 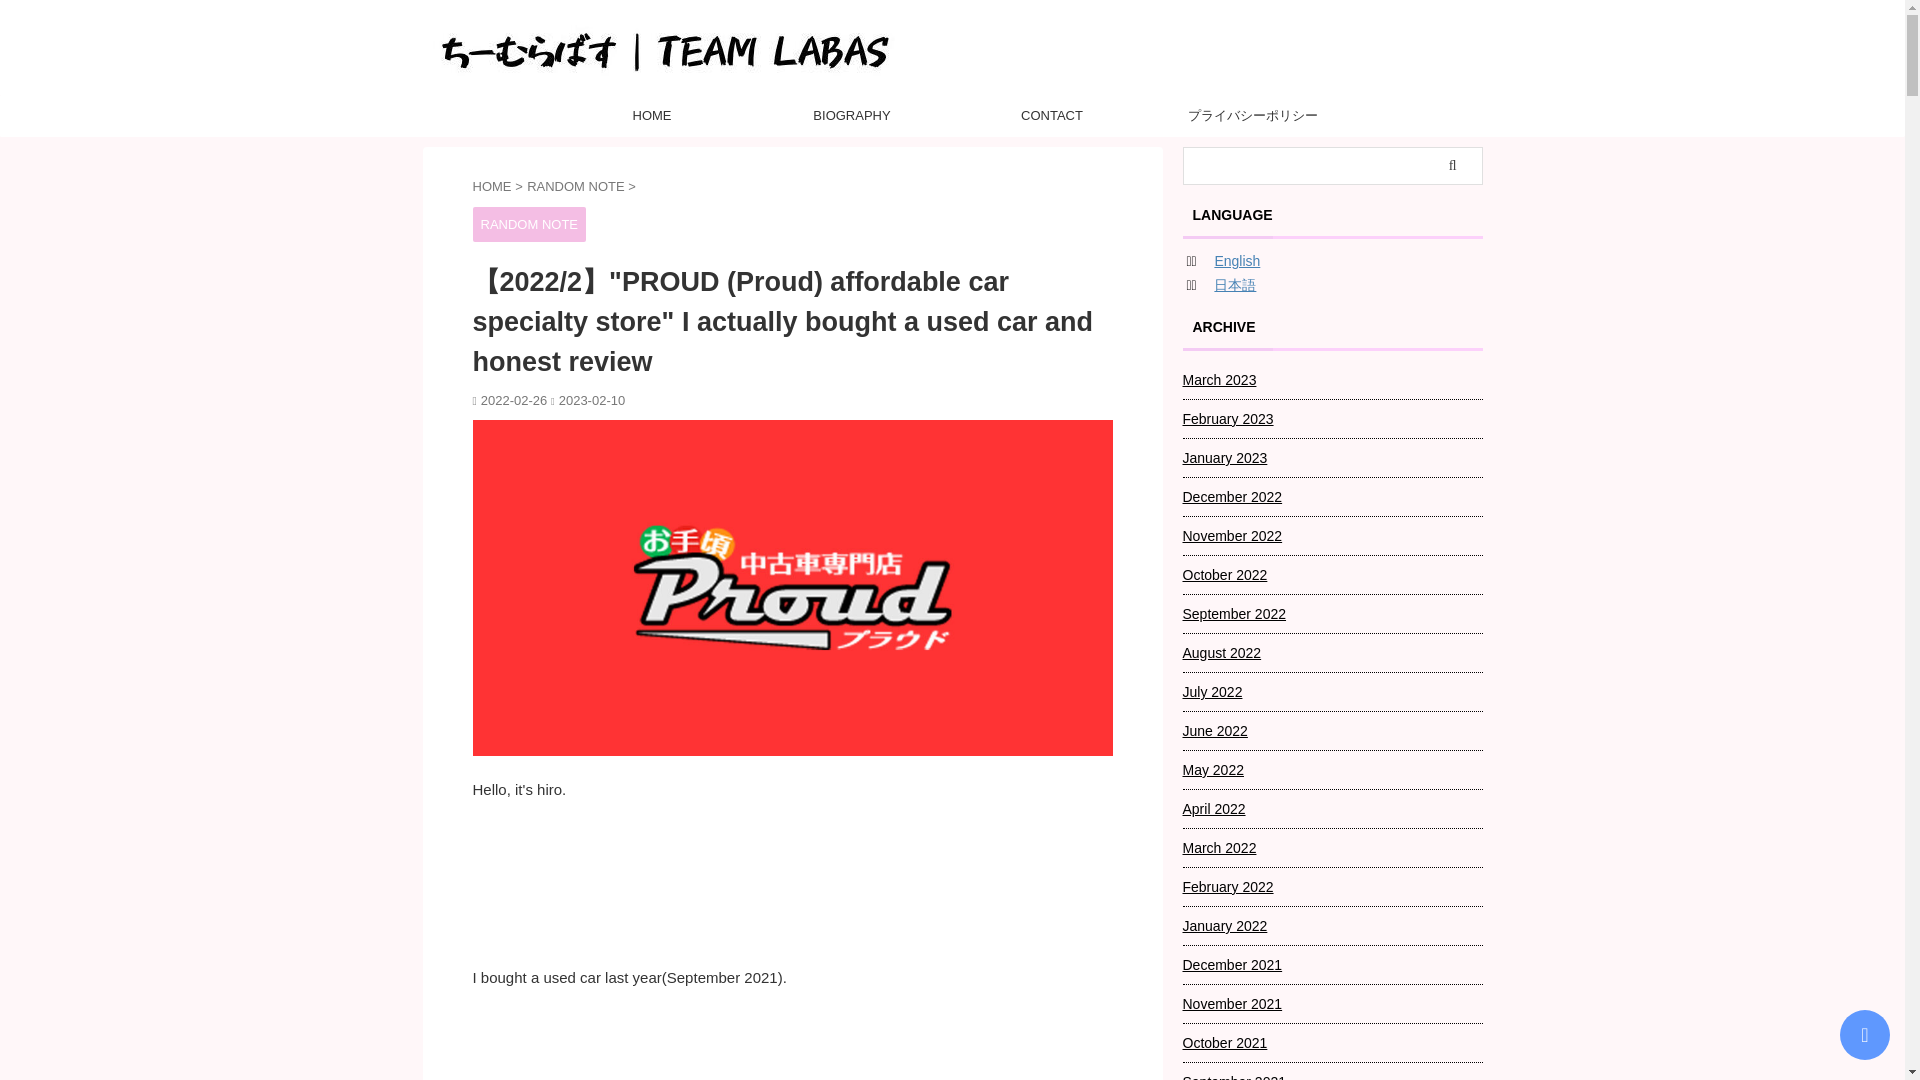 I want to click on Japanese, so click(x=1234, y=284).